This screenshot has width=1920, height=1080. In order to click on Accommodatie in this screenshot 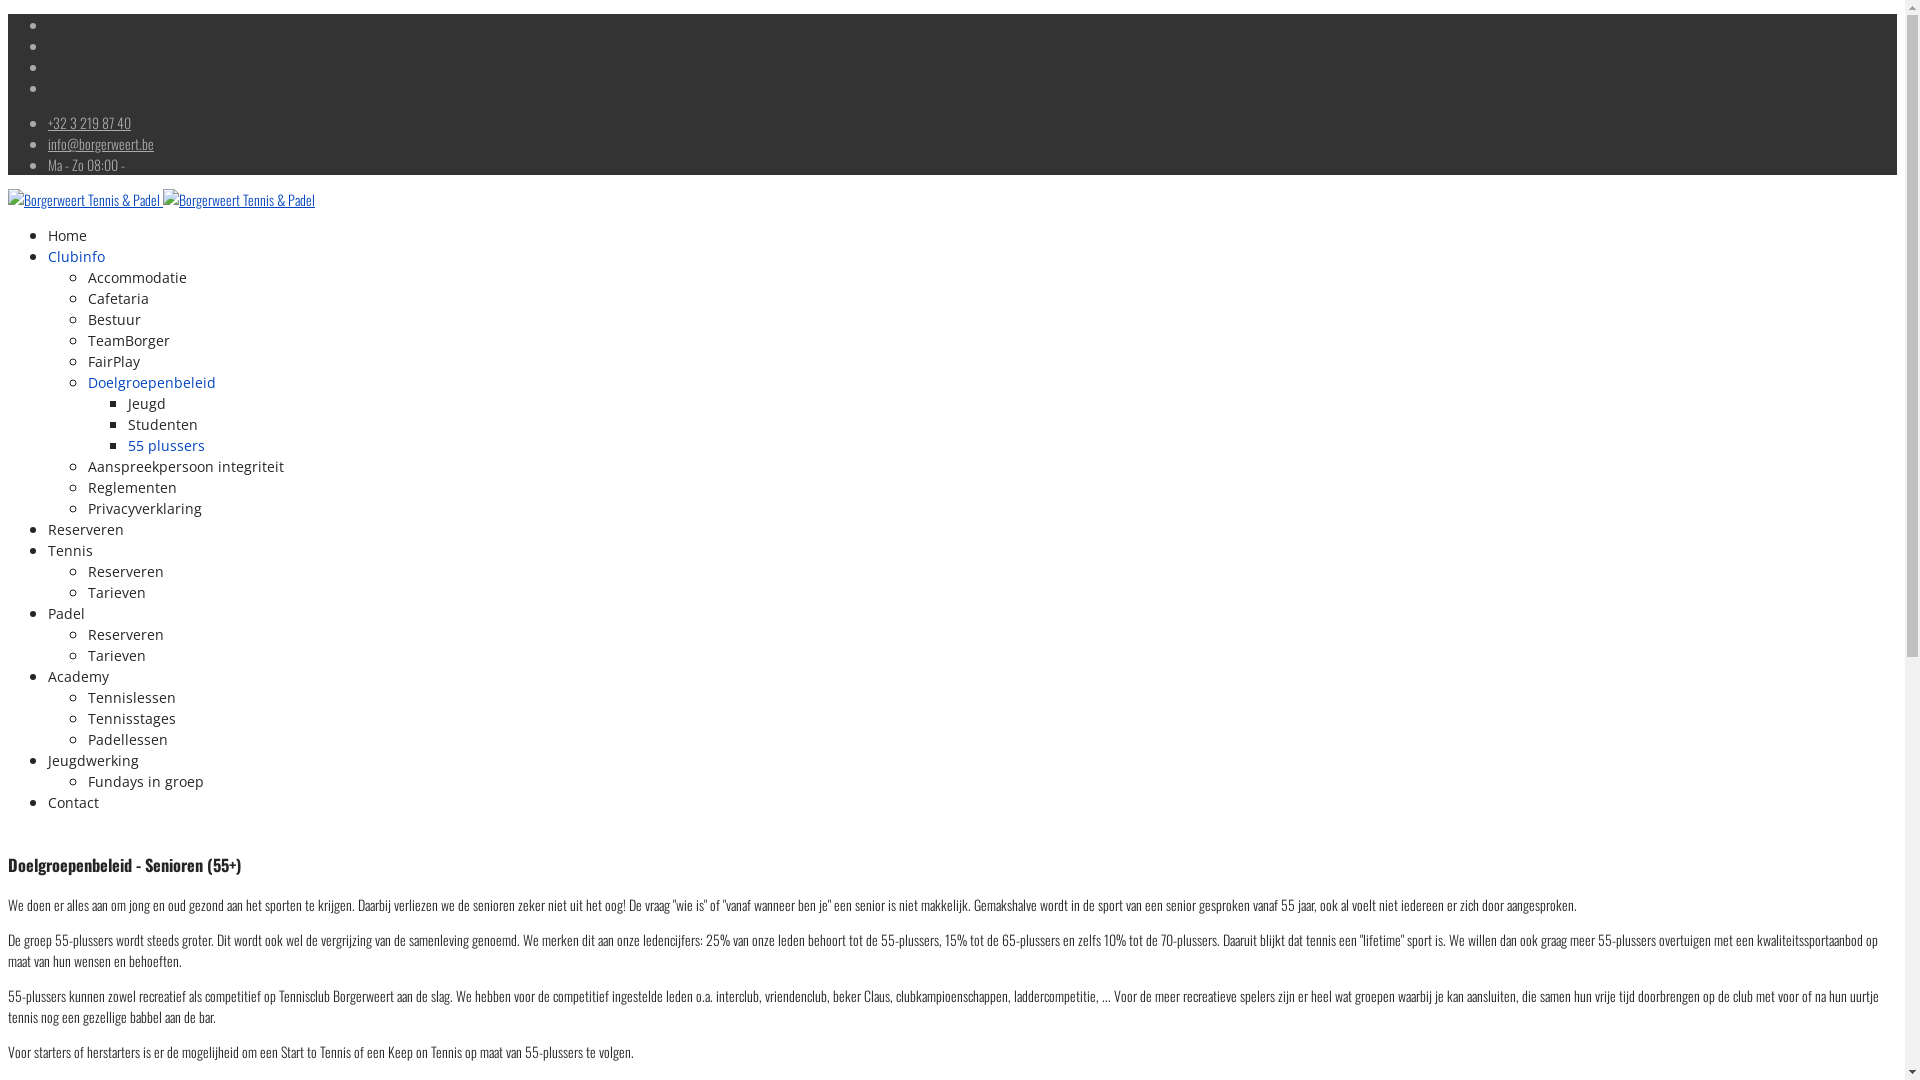, I will do `click(138, 278)`.